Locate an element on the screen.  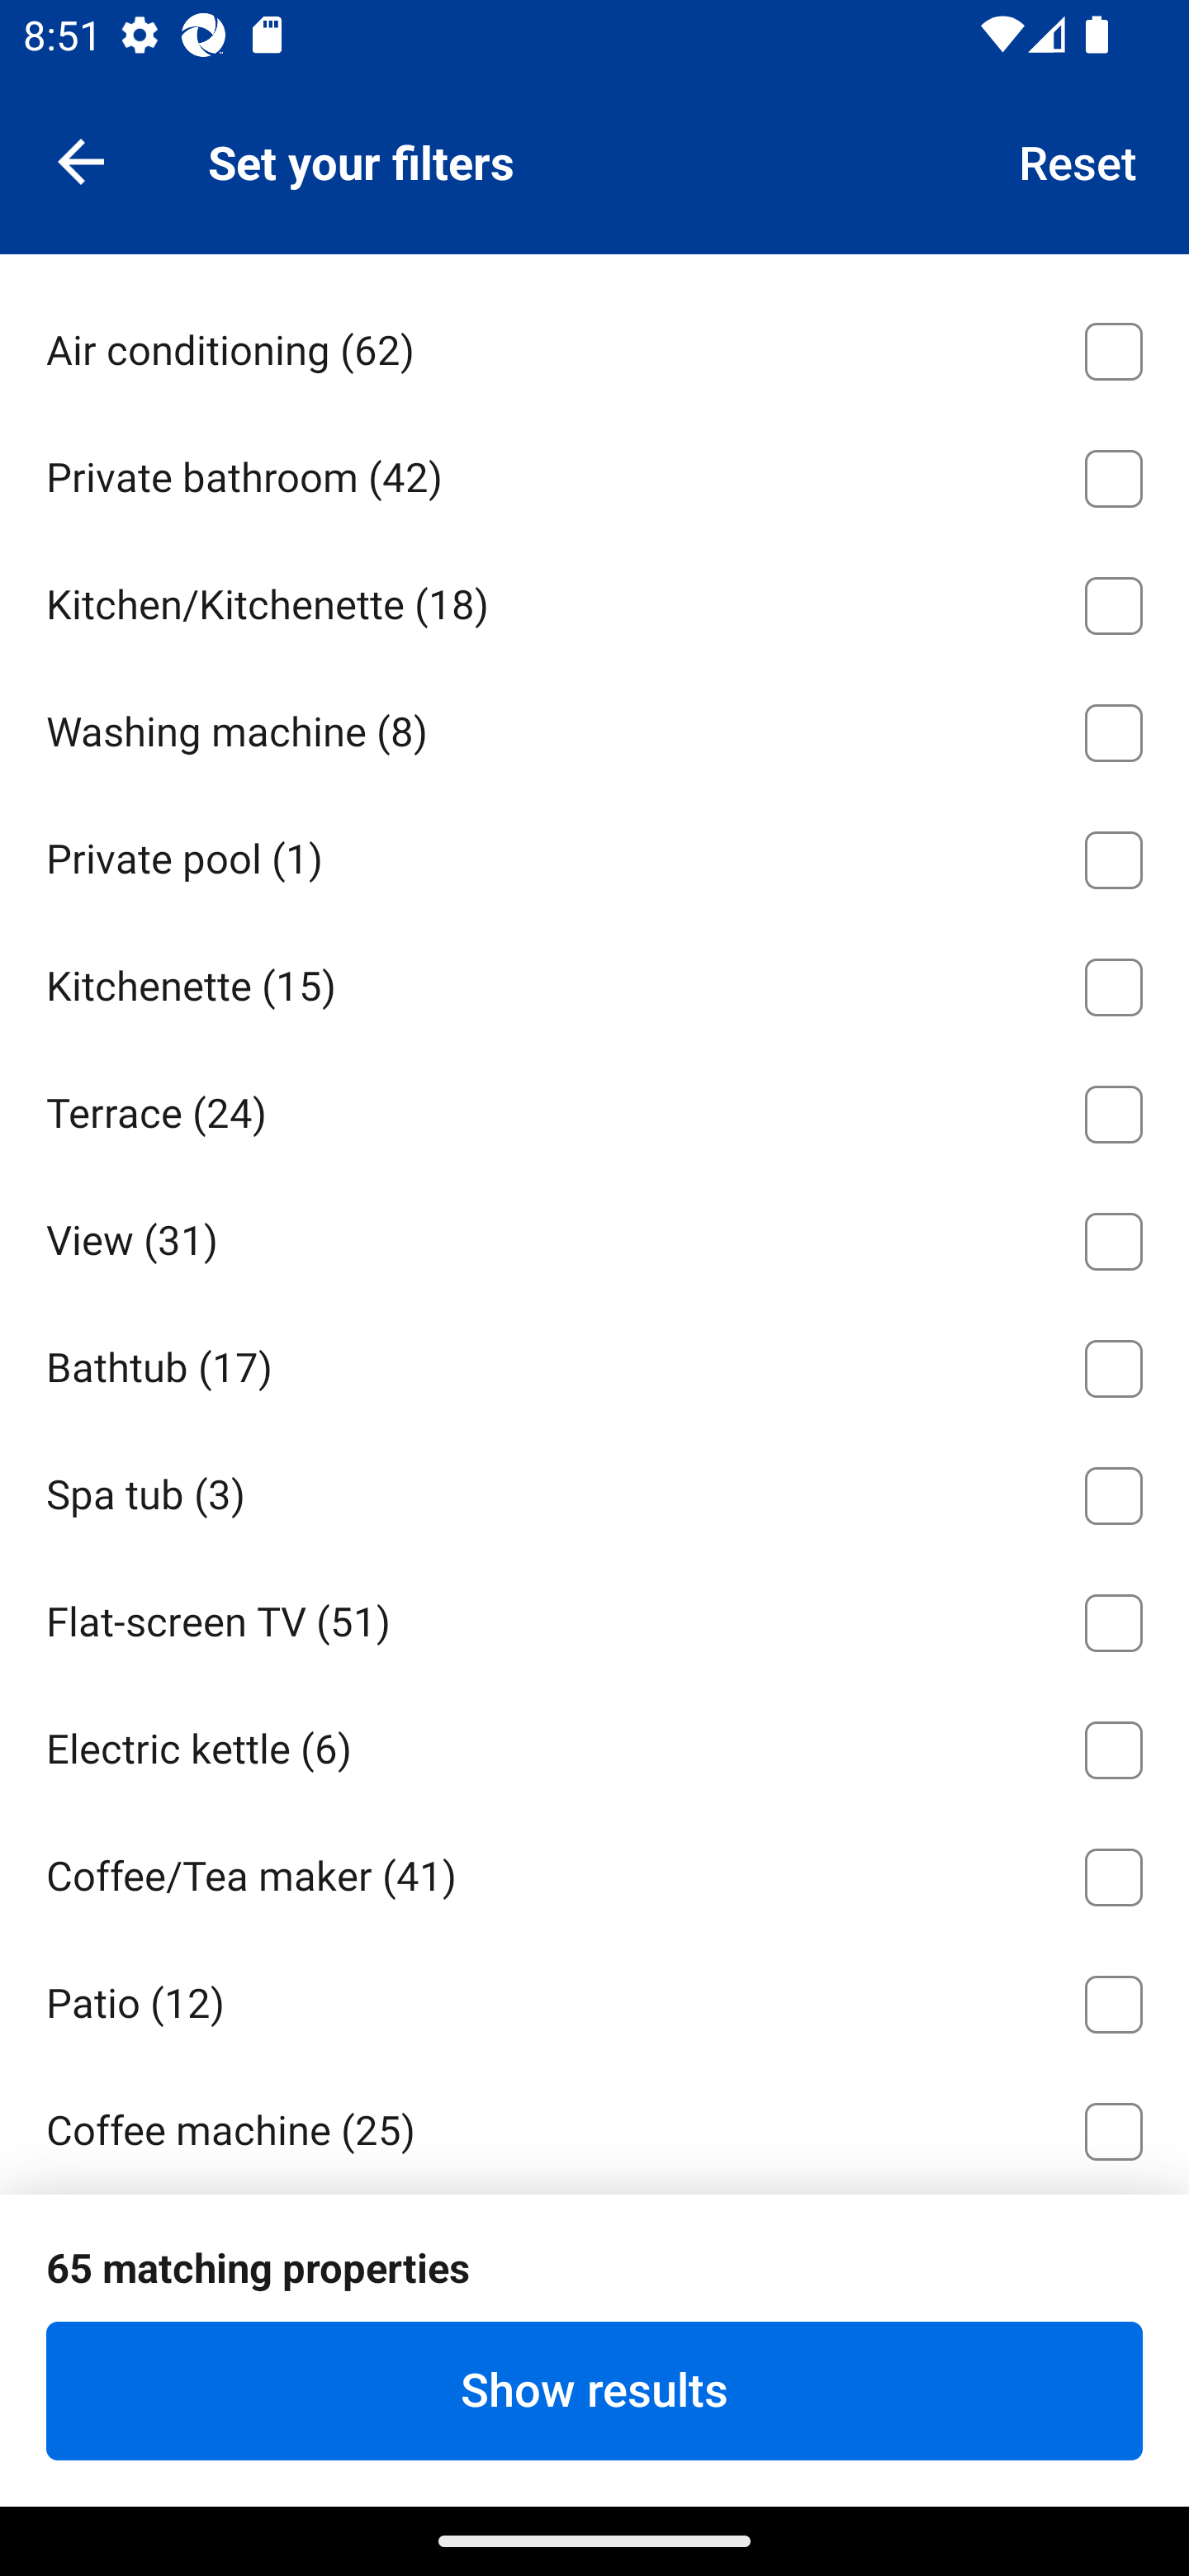
Navigate up is located at coordinates (81, 160).